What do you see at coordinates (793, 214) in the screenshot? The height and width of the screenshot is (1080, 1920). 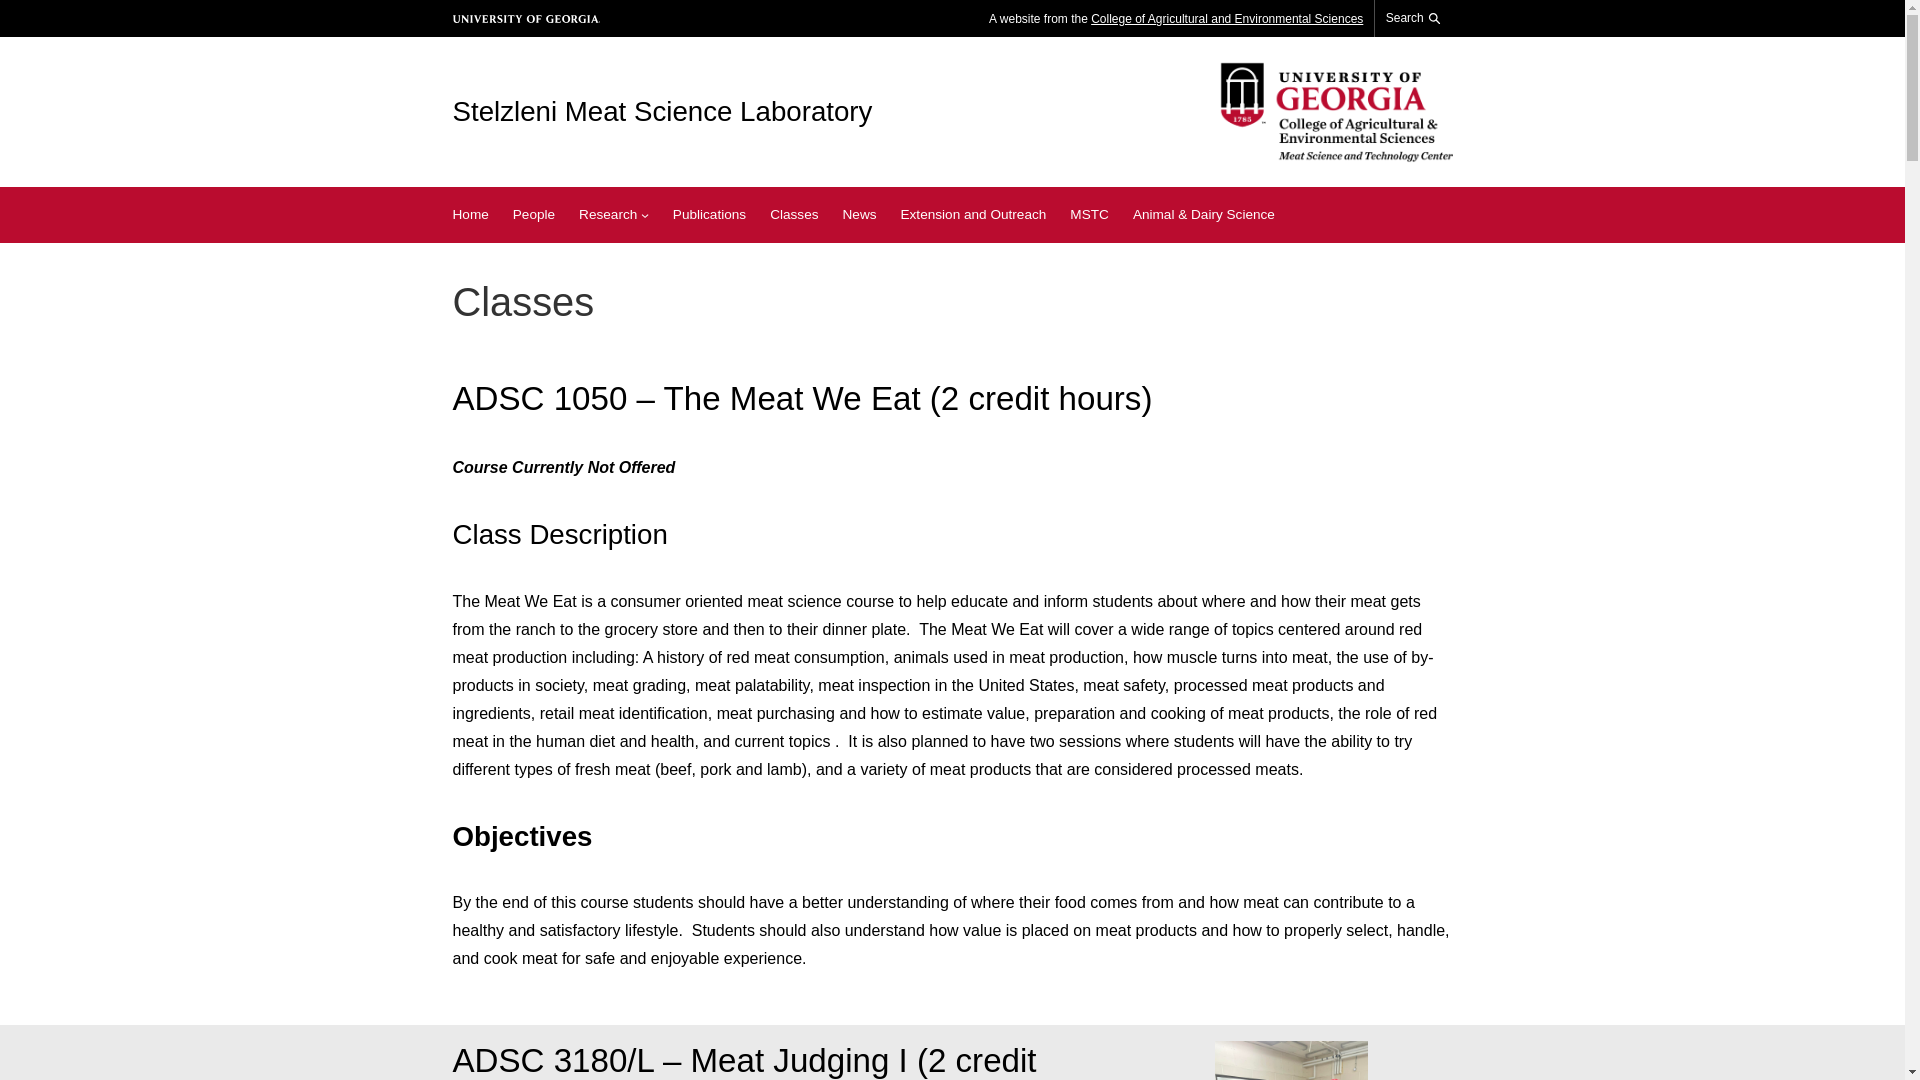 I see `Classes` at bounding box center [793, 214].